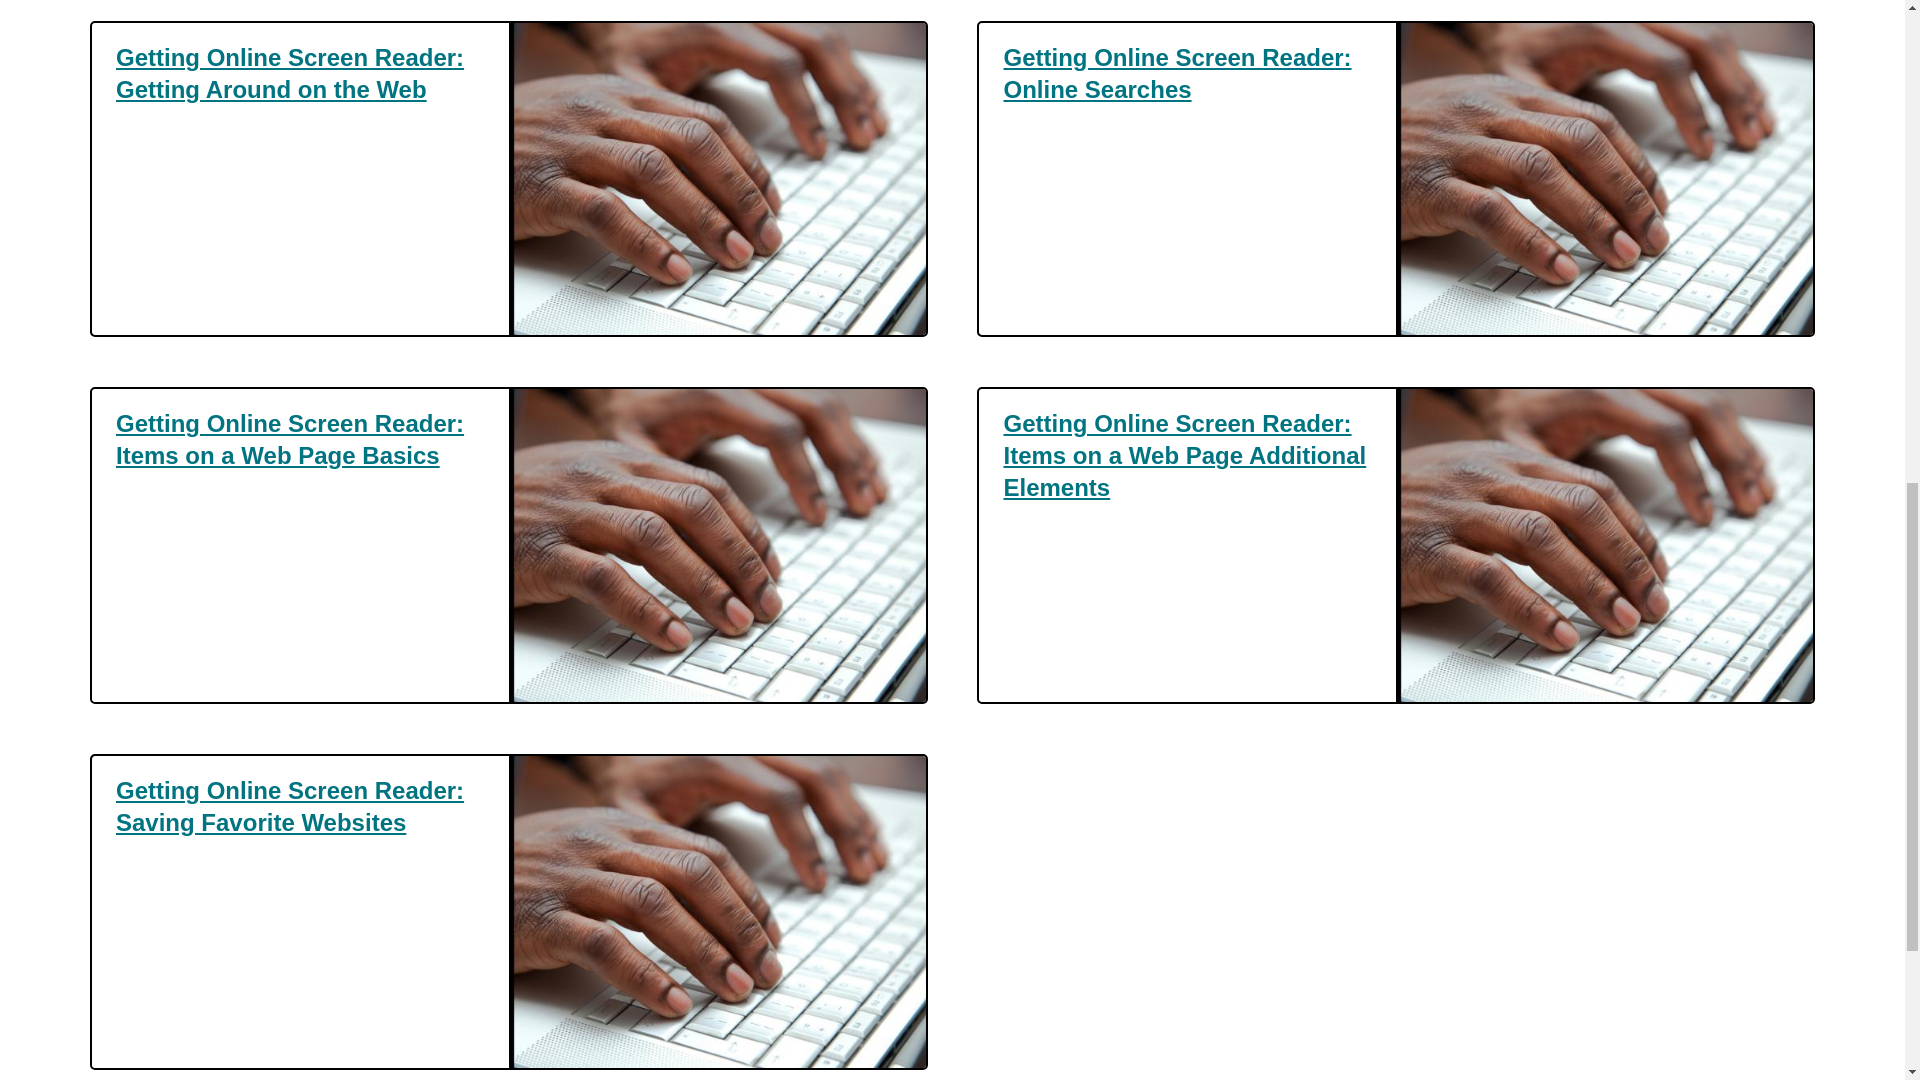 This screenshot has width=1920, height=1080. I want to click on Getting Online Screen Reader: Online Searches, so click(1187, 74).